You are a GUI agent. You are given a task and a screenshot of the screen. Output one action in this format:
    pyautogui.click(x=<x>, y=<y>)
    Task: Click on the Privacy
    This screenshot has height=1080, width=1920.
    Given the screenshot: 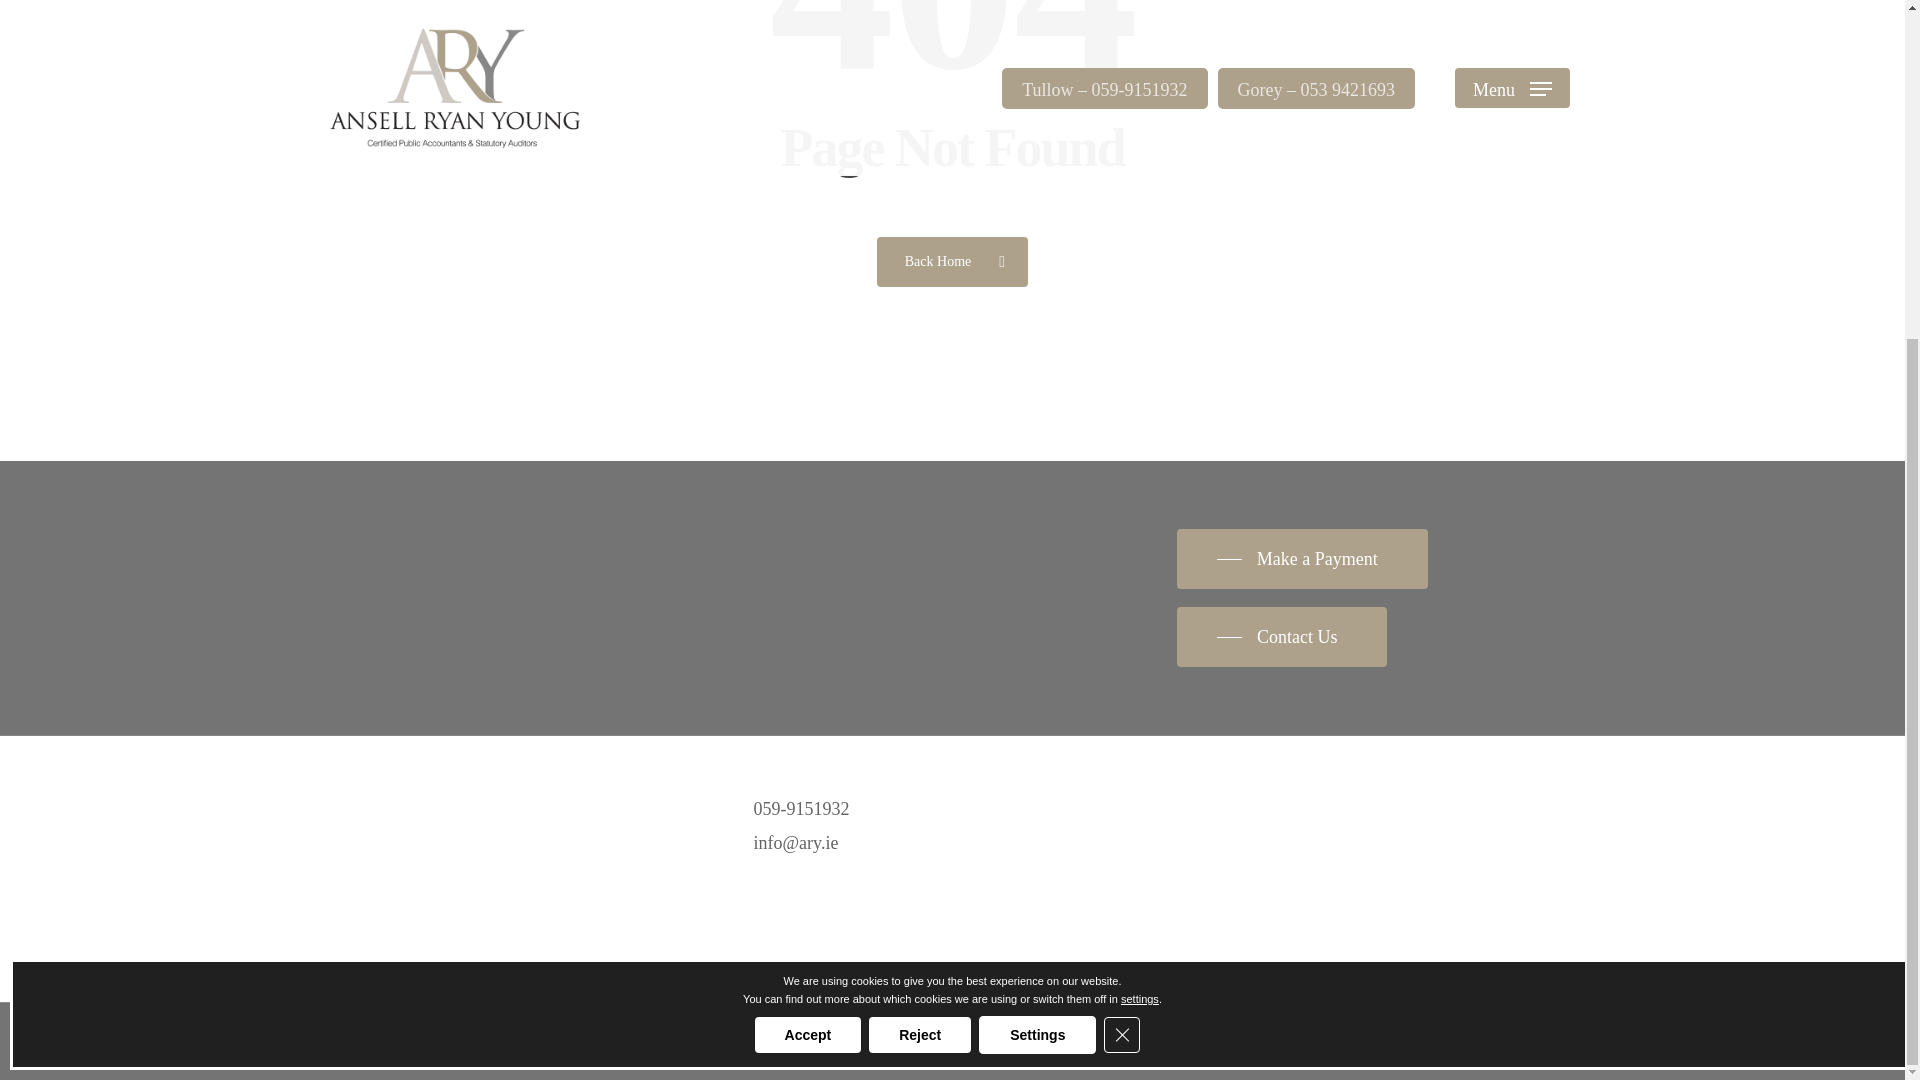 What is the action you would take?
    pyautogui.click(x=526, y=1042)
    